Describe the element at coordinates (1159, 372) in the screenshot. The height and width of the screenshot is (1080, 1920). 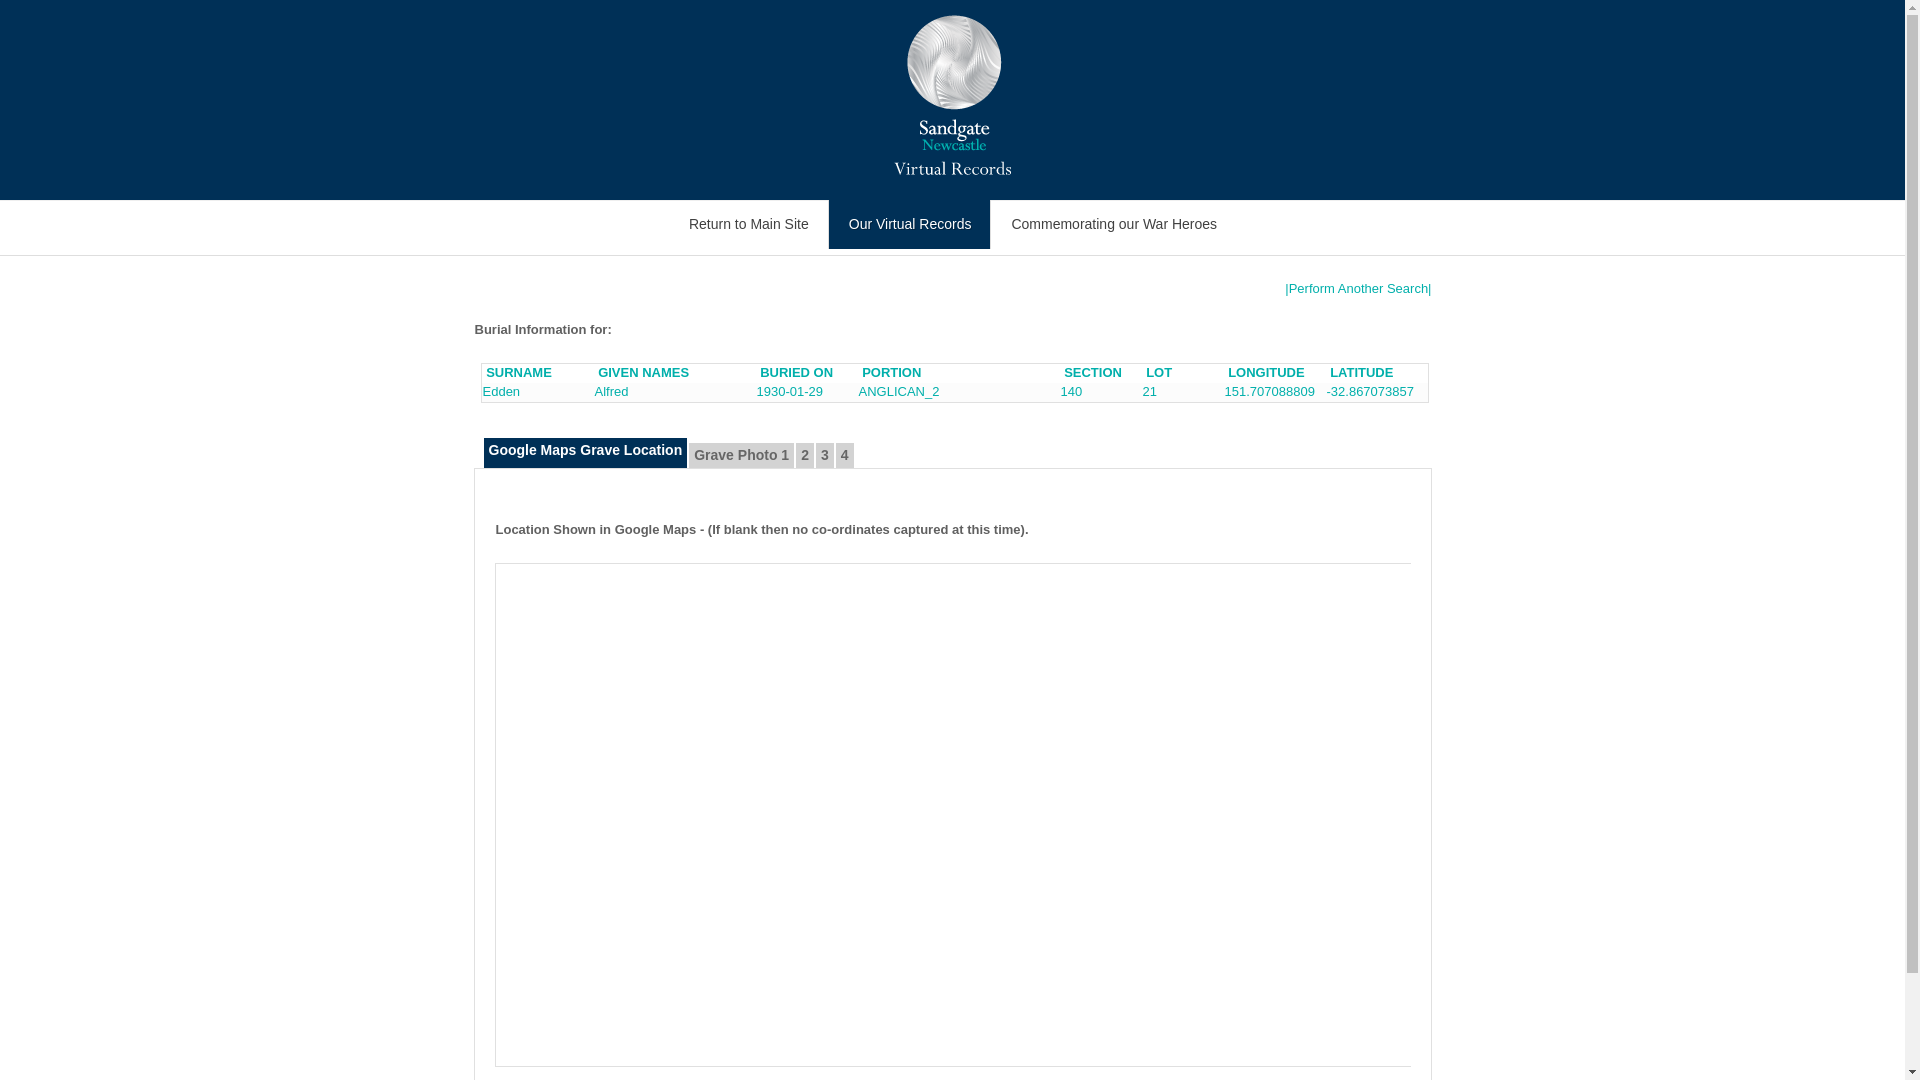
I see `LOT` at that location.